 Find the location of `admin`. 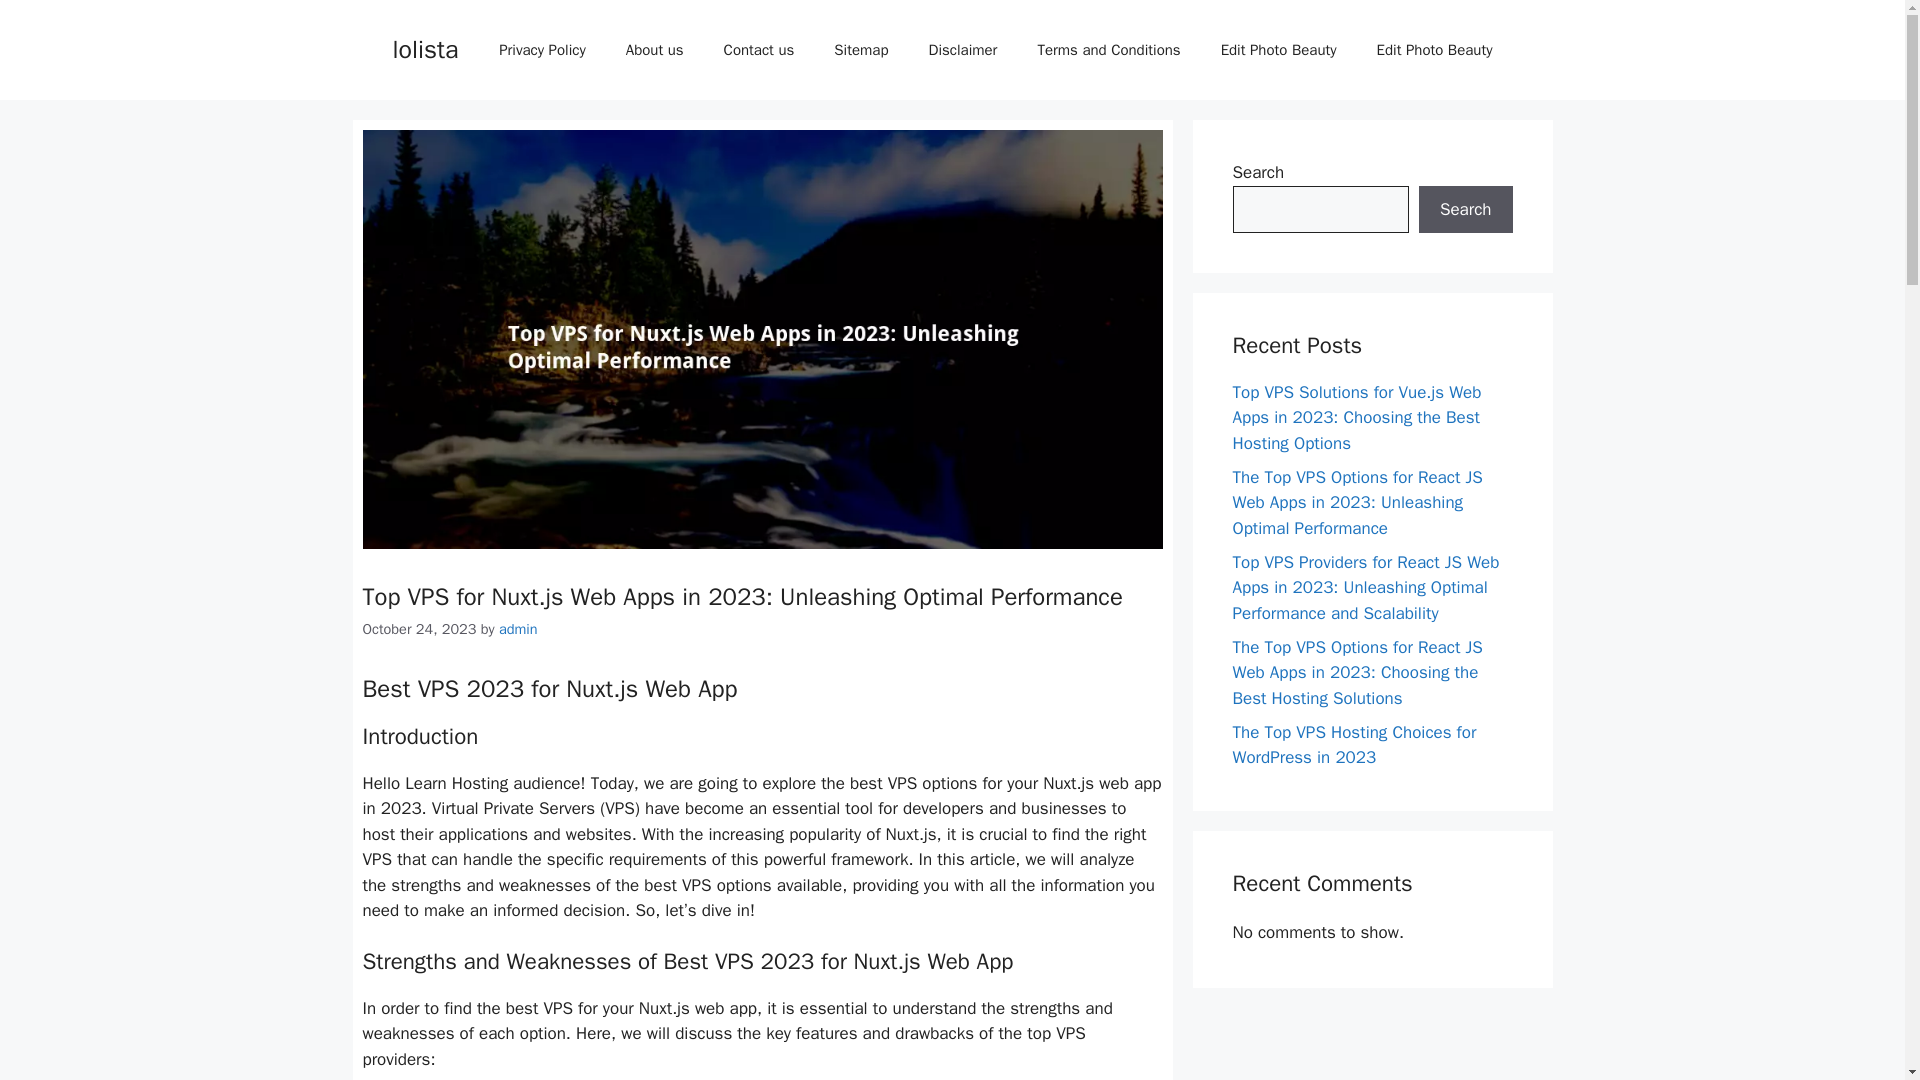

admin is located at coordinates (518, 628).